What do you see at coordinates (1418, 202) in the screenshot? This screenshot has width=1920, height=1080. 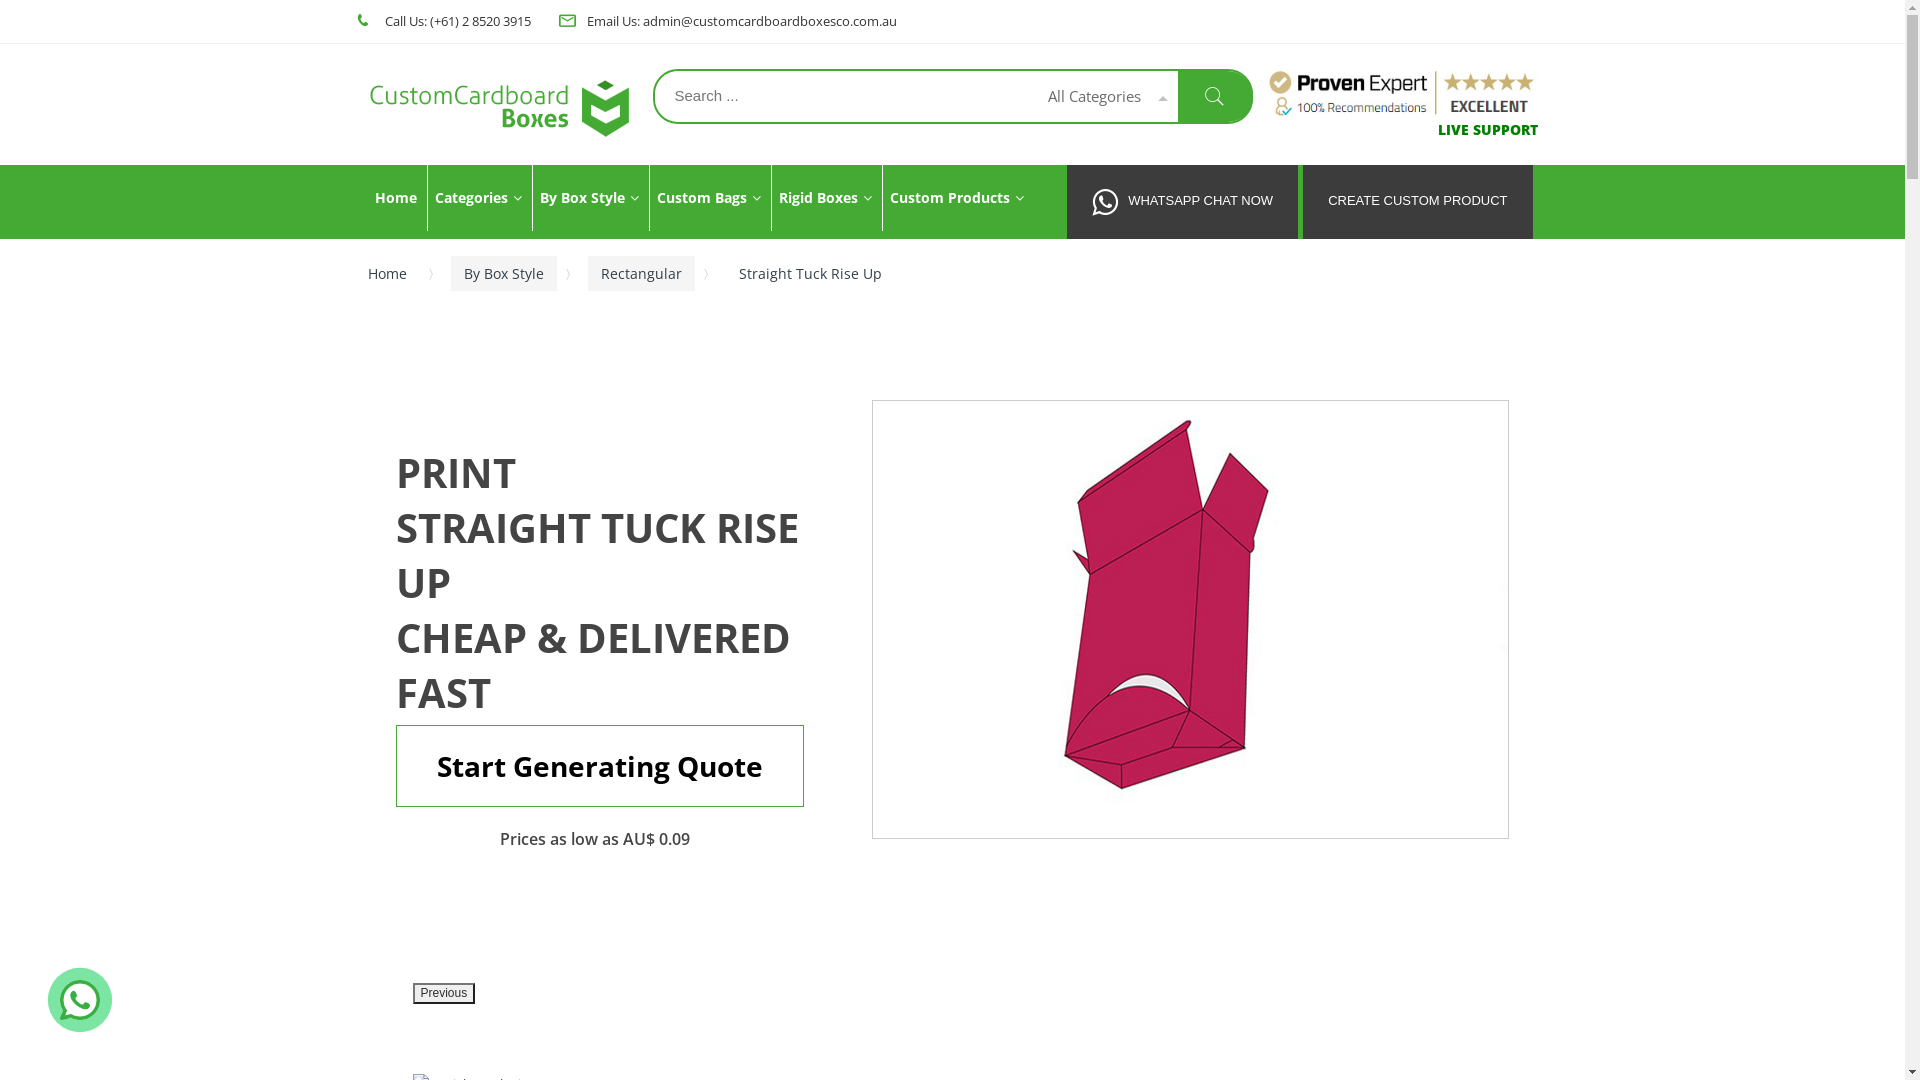 I see `CREATE CUSTOM PRODUCT` at bounding box center [1418, 202].